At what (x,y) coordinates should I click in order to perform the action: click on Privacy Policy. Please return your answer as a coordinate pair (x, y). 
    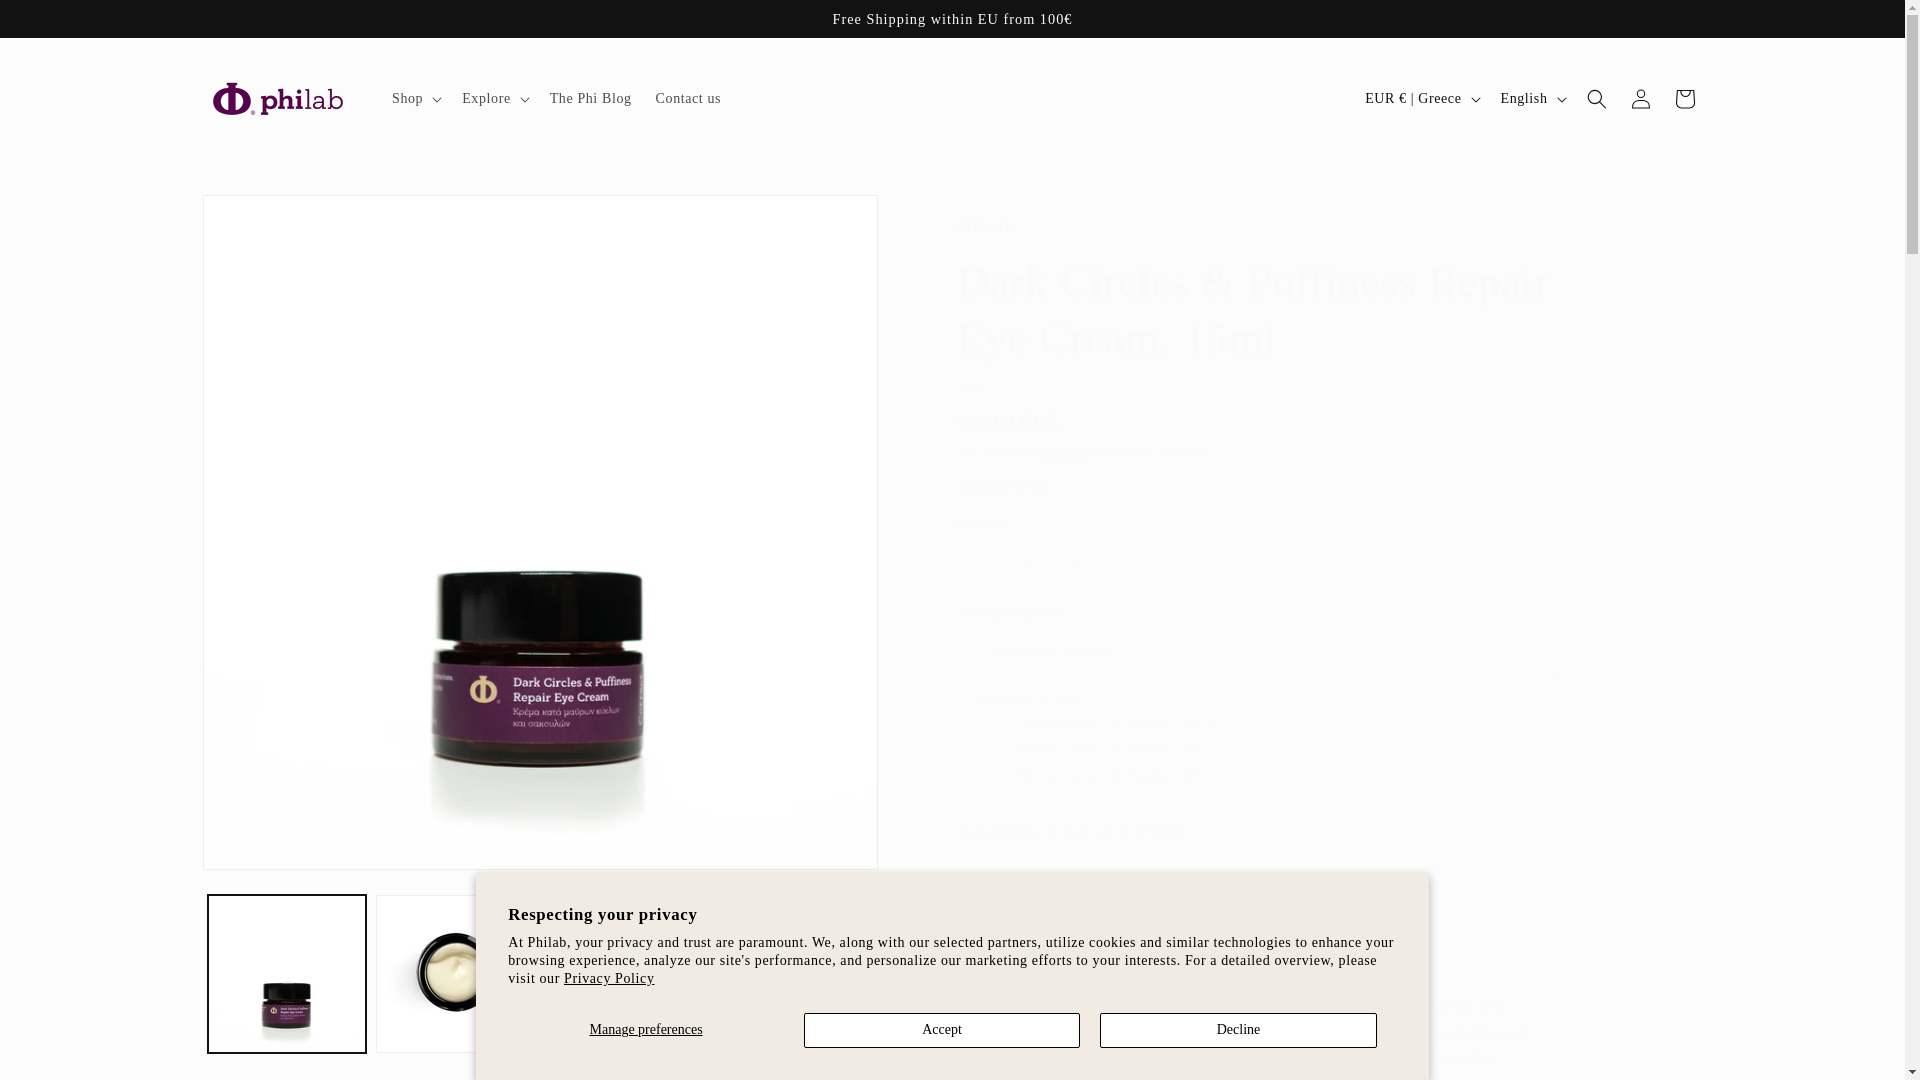
    Looking at the image, I should click on (609, 978).